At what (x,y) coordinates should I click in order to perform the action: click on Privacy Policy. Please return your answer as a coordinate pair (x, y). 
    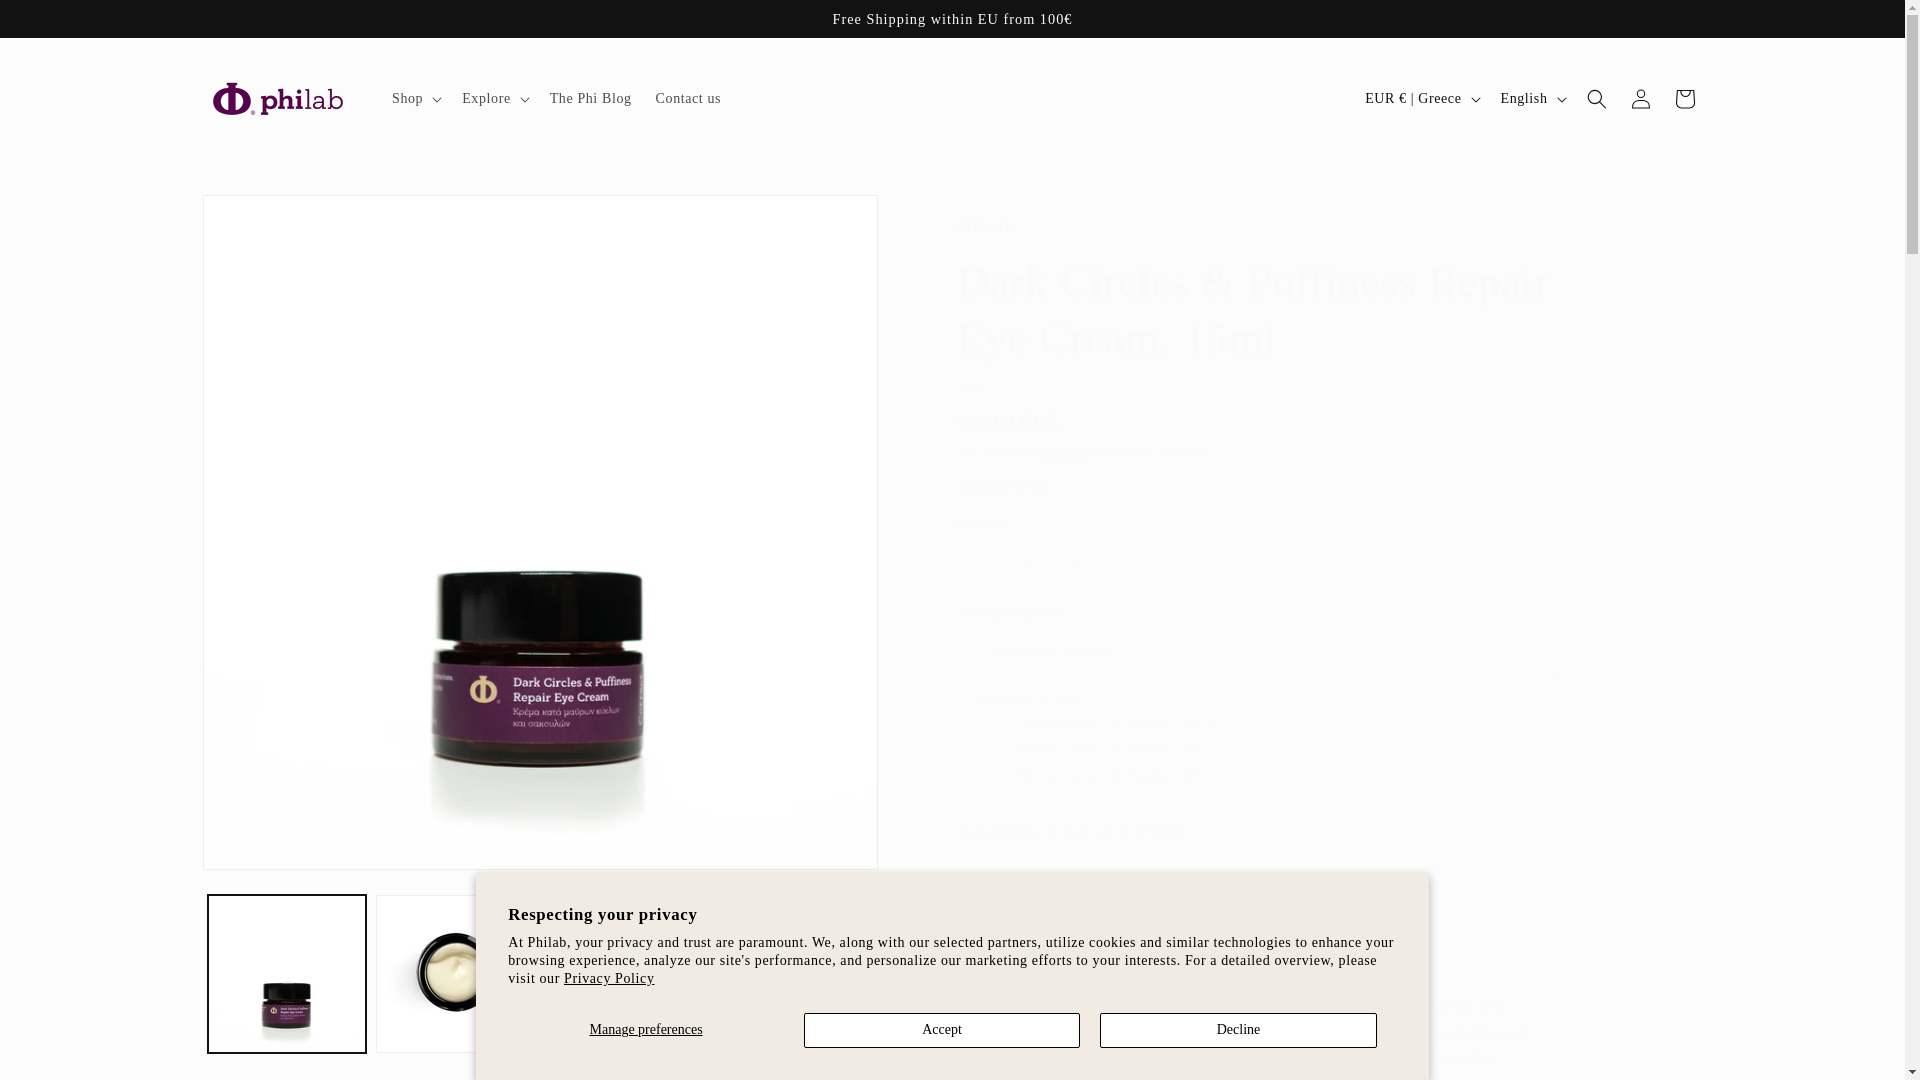
    Looking at the image, I should click on (609, 978).